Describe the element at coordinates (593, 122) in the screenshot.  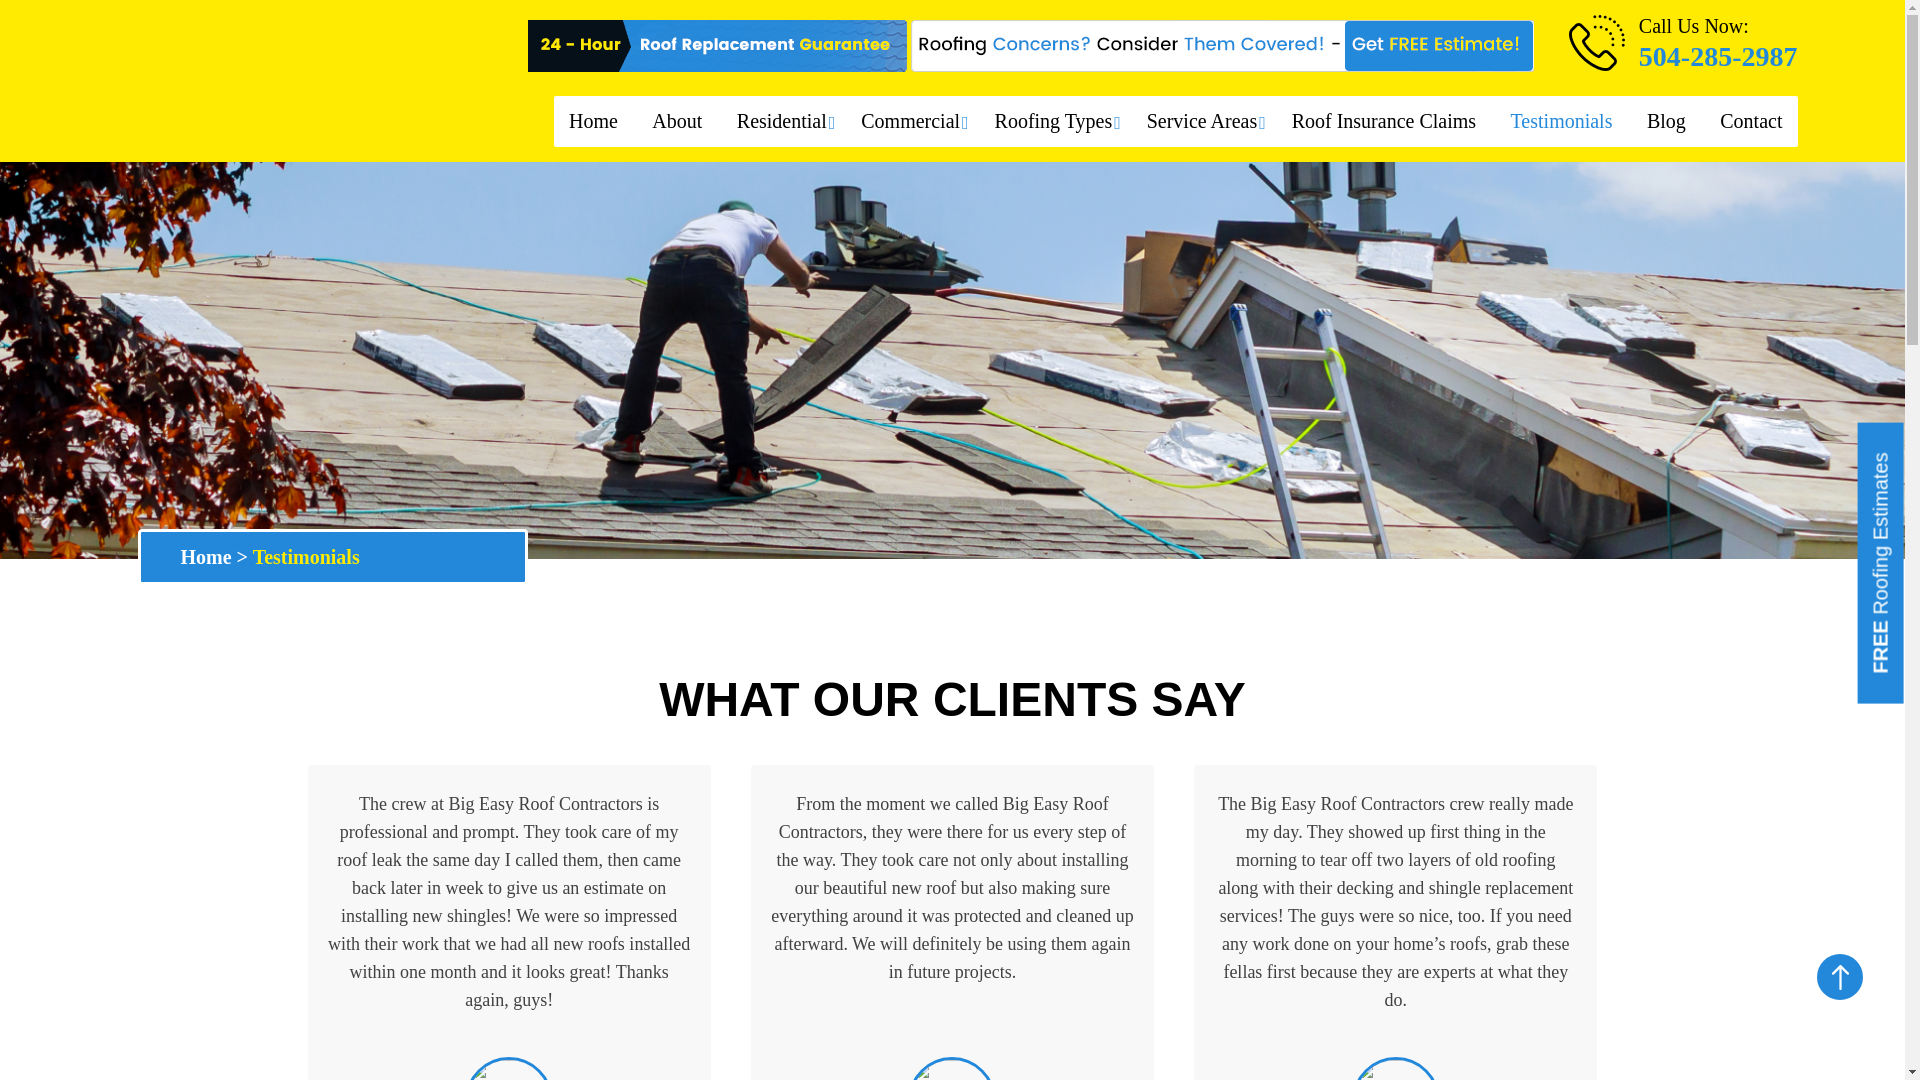
I see `Home` at that location.